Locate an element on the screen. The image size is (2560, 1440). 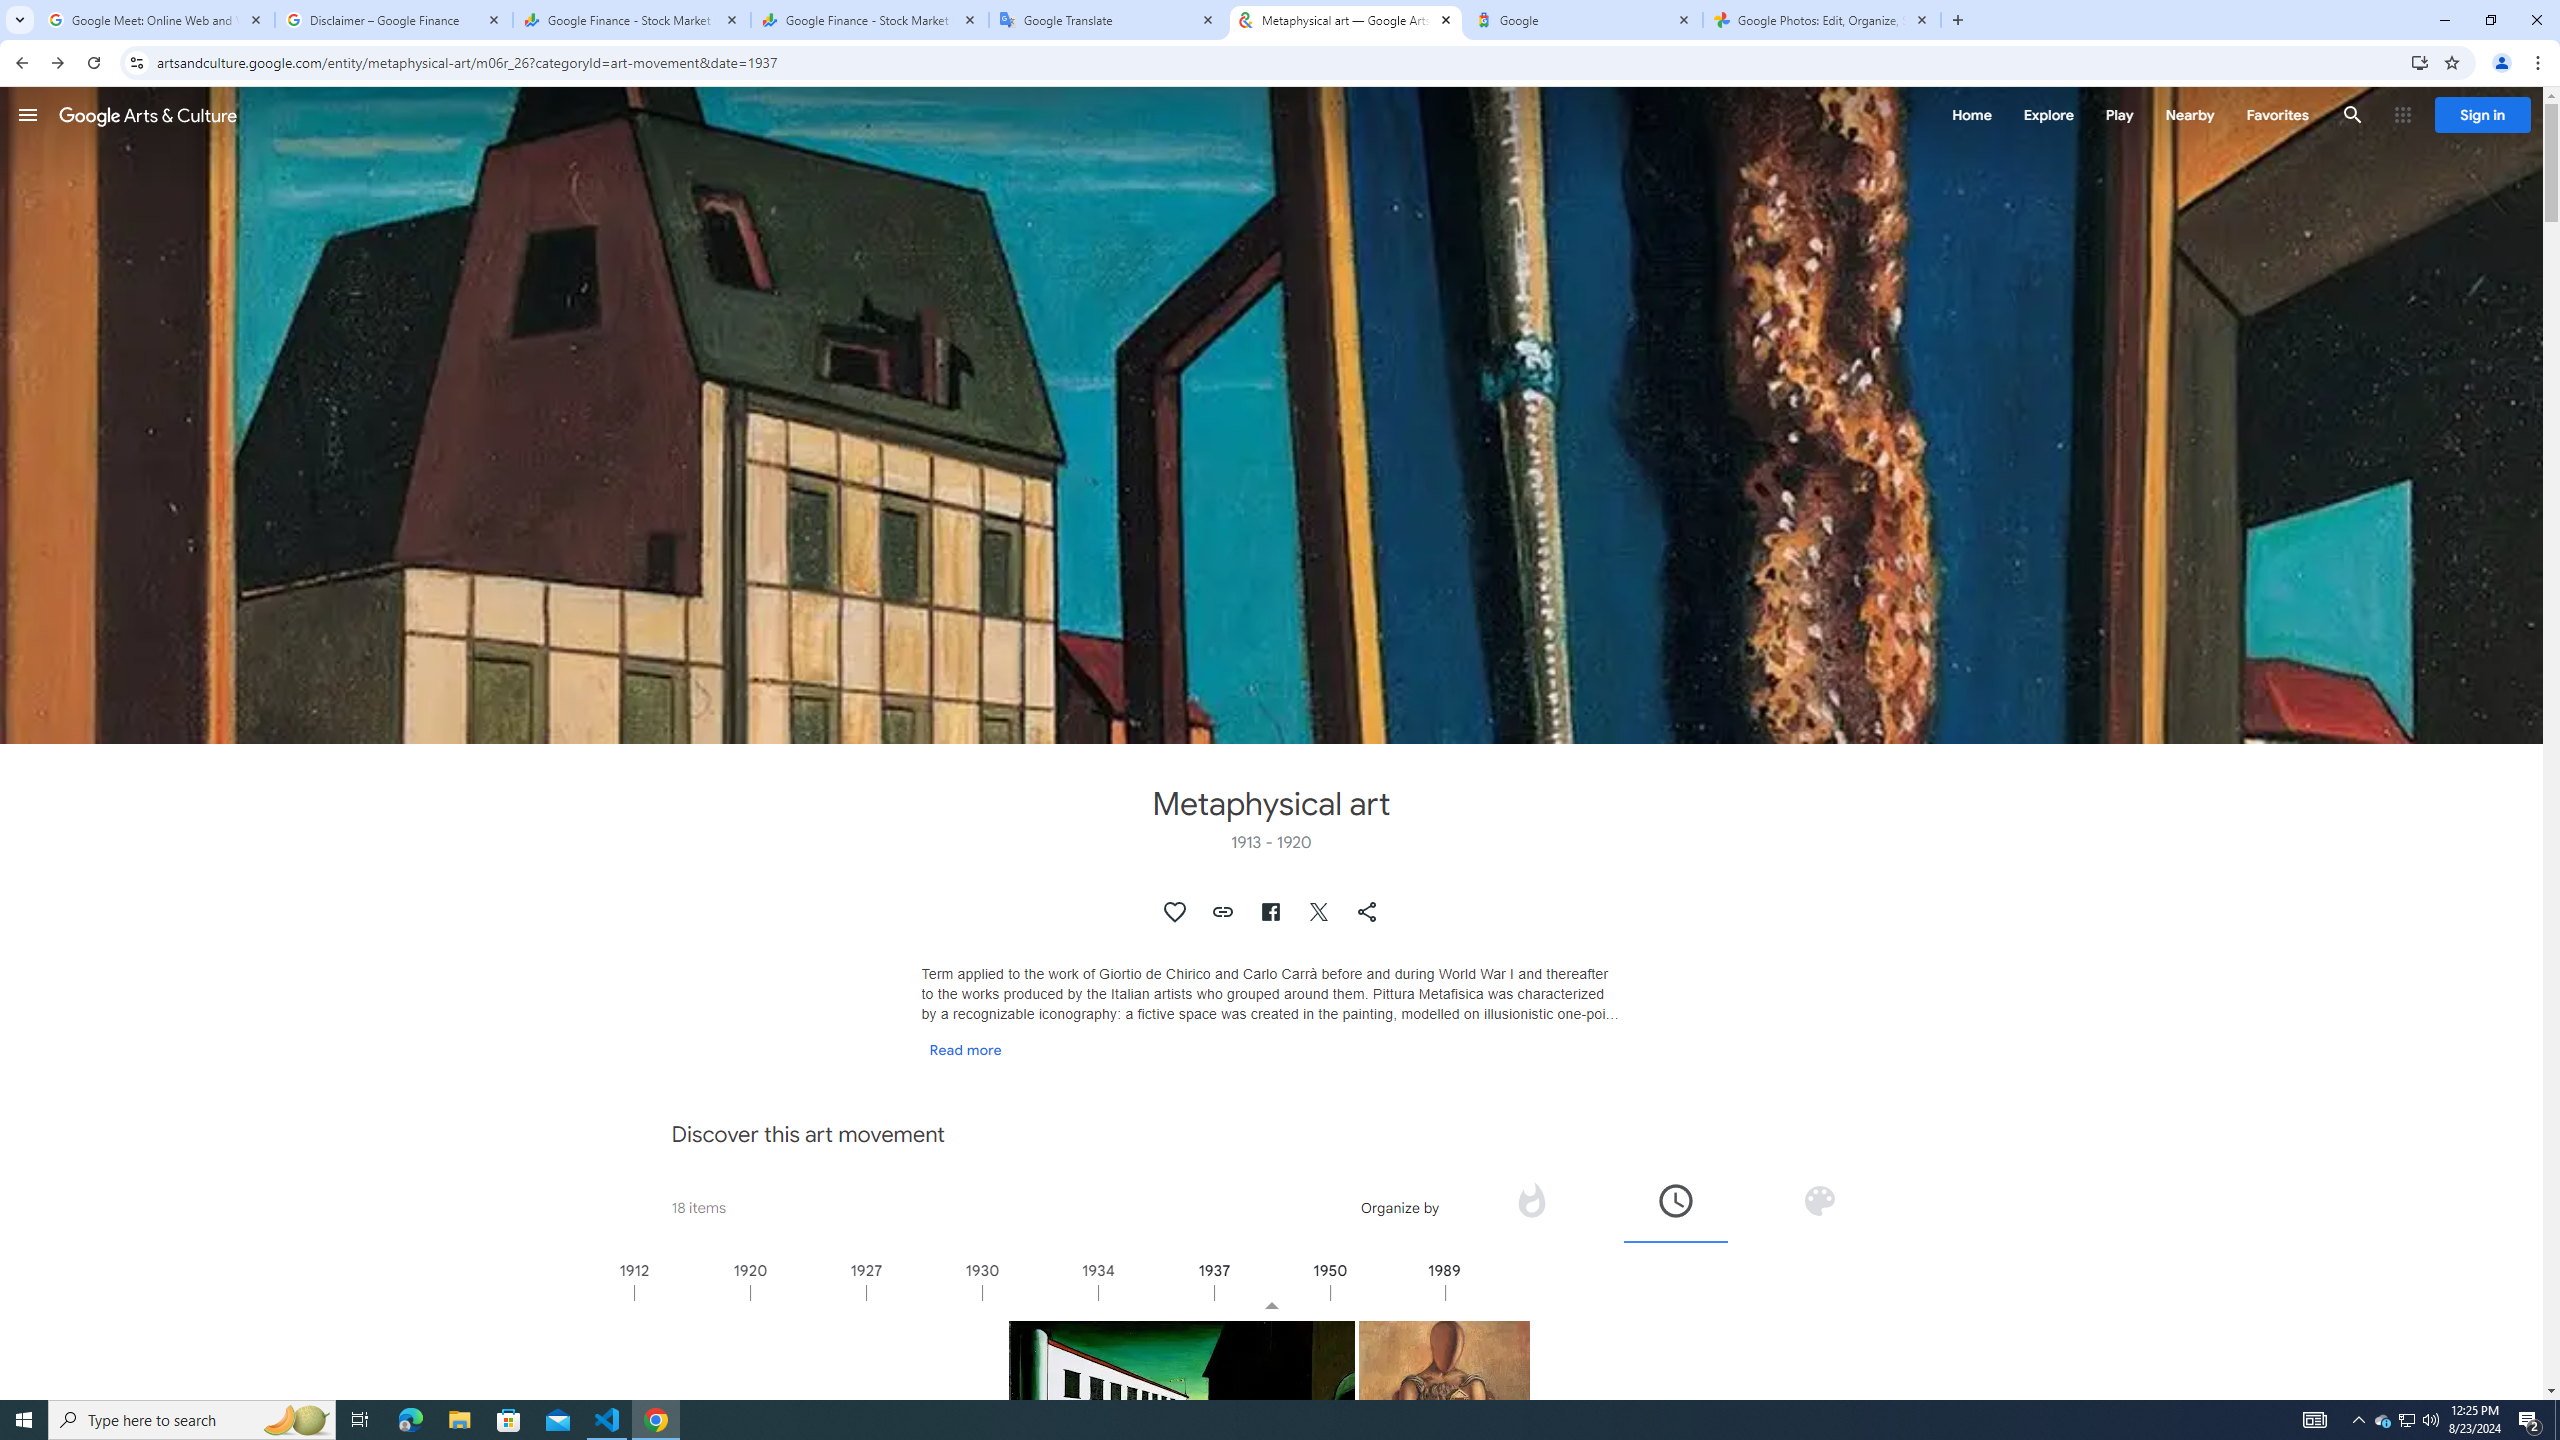
Organize by popularity is located at coordinates (1532, 1207).